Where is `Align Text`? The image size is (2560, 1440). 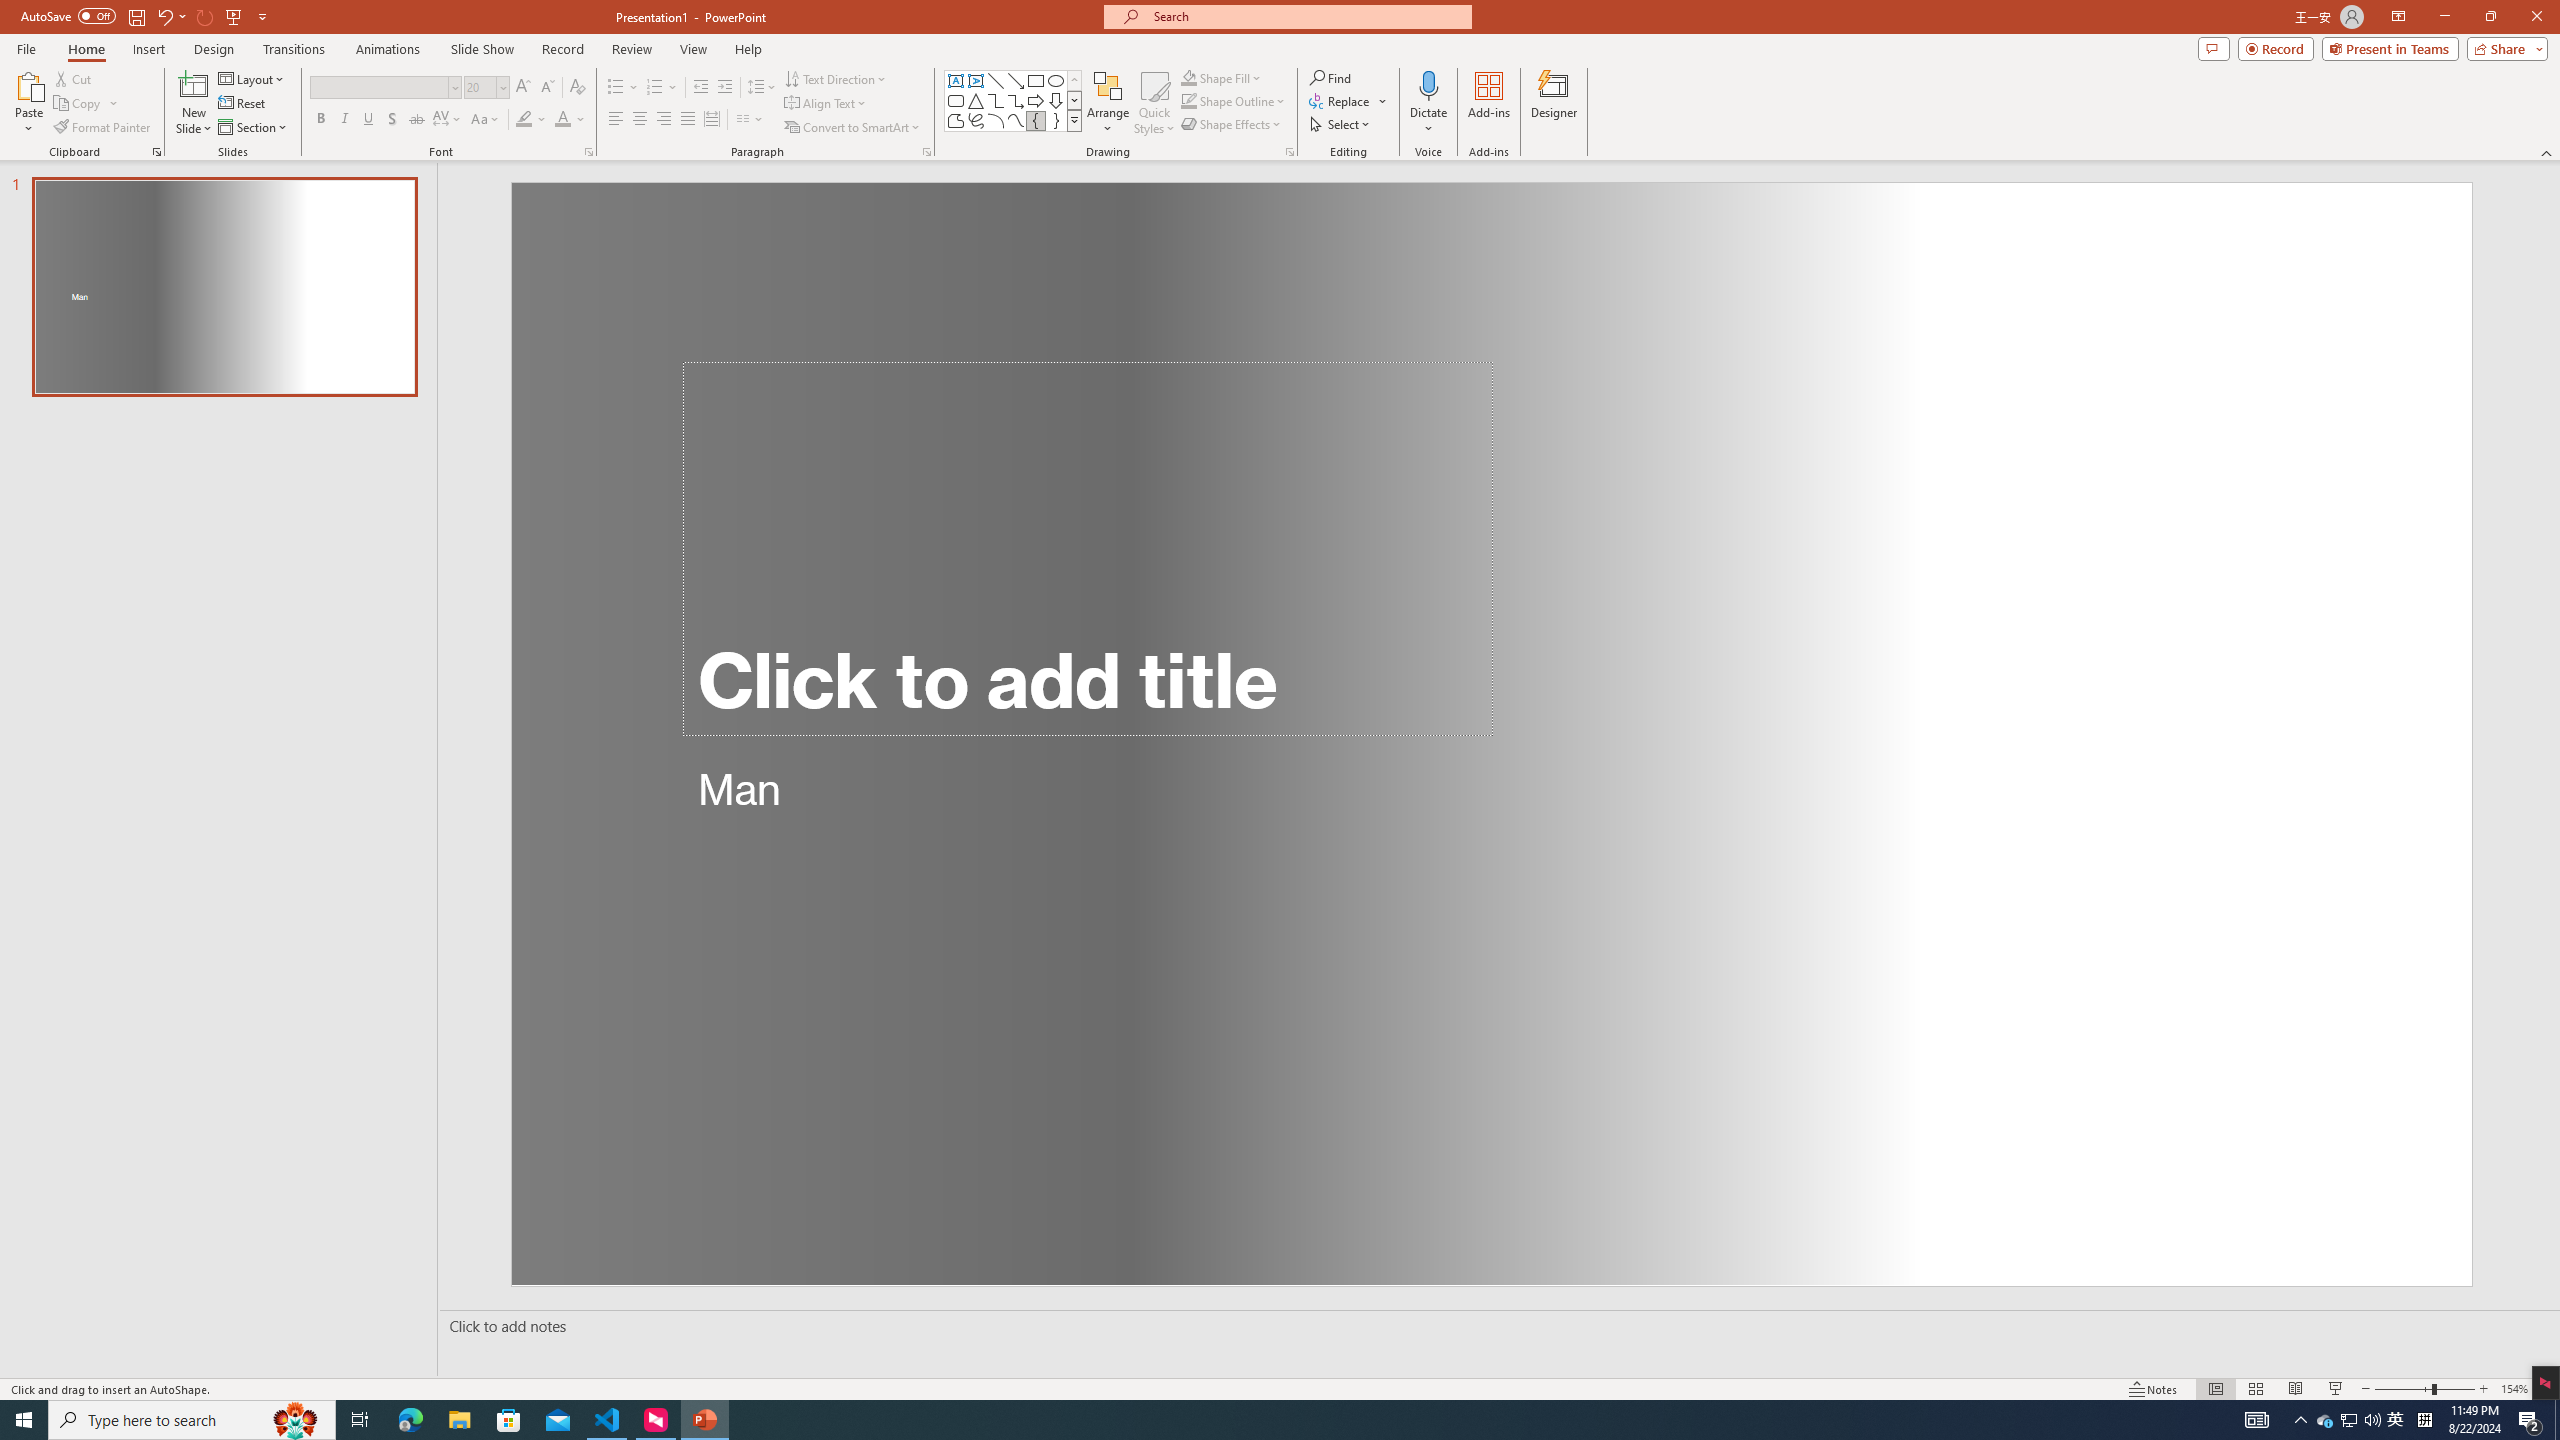 Align Text is located at coordinates (826, 104).